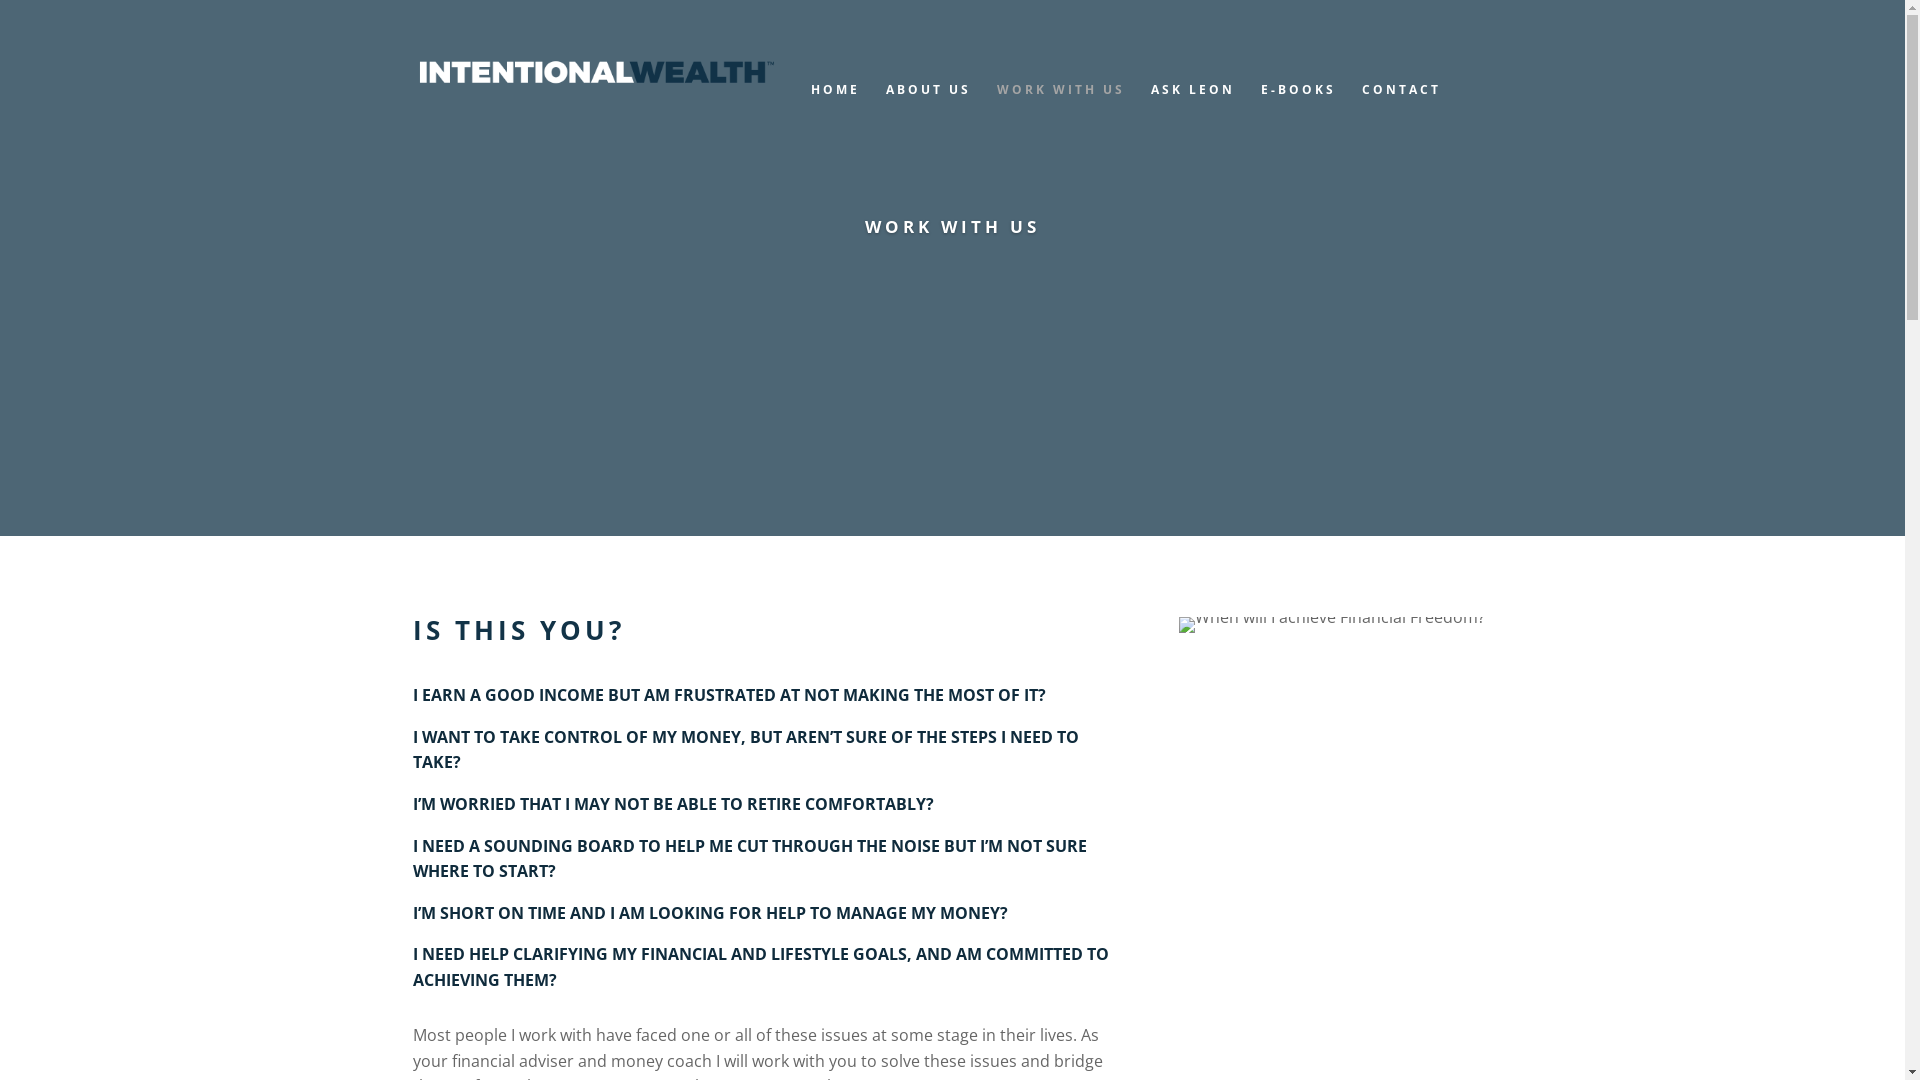 This screenshot has height=1080, width=1920. I want to click on When will I achieve Financial Freedom?, so click(1332, 625).